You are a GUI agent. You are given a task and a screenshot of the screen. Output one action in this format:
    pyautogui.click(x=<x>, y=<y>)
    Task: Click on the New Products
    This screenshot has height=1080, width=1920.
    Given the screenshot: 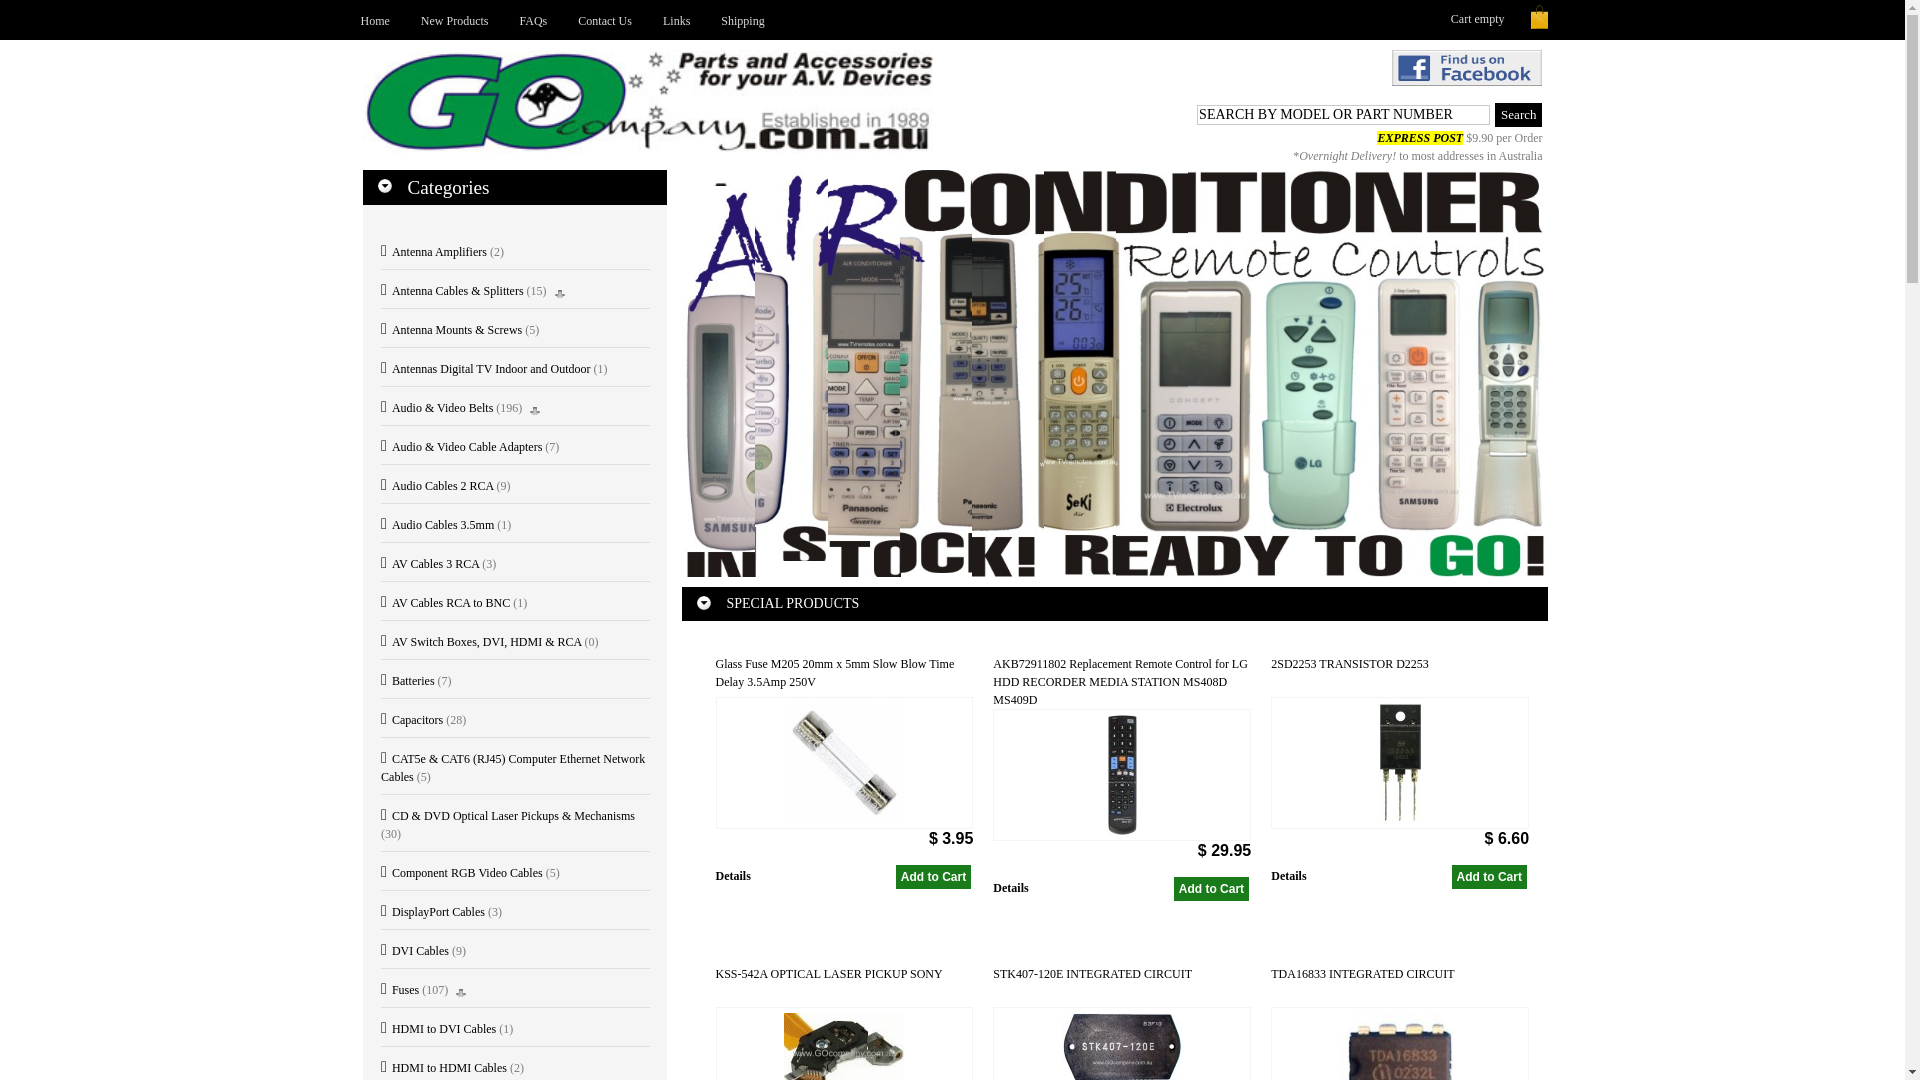 What is the action you would take?
    pyautogui.click(x=455, y=20)
    